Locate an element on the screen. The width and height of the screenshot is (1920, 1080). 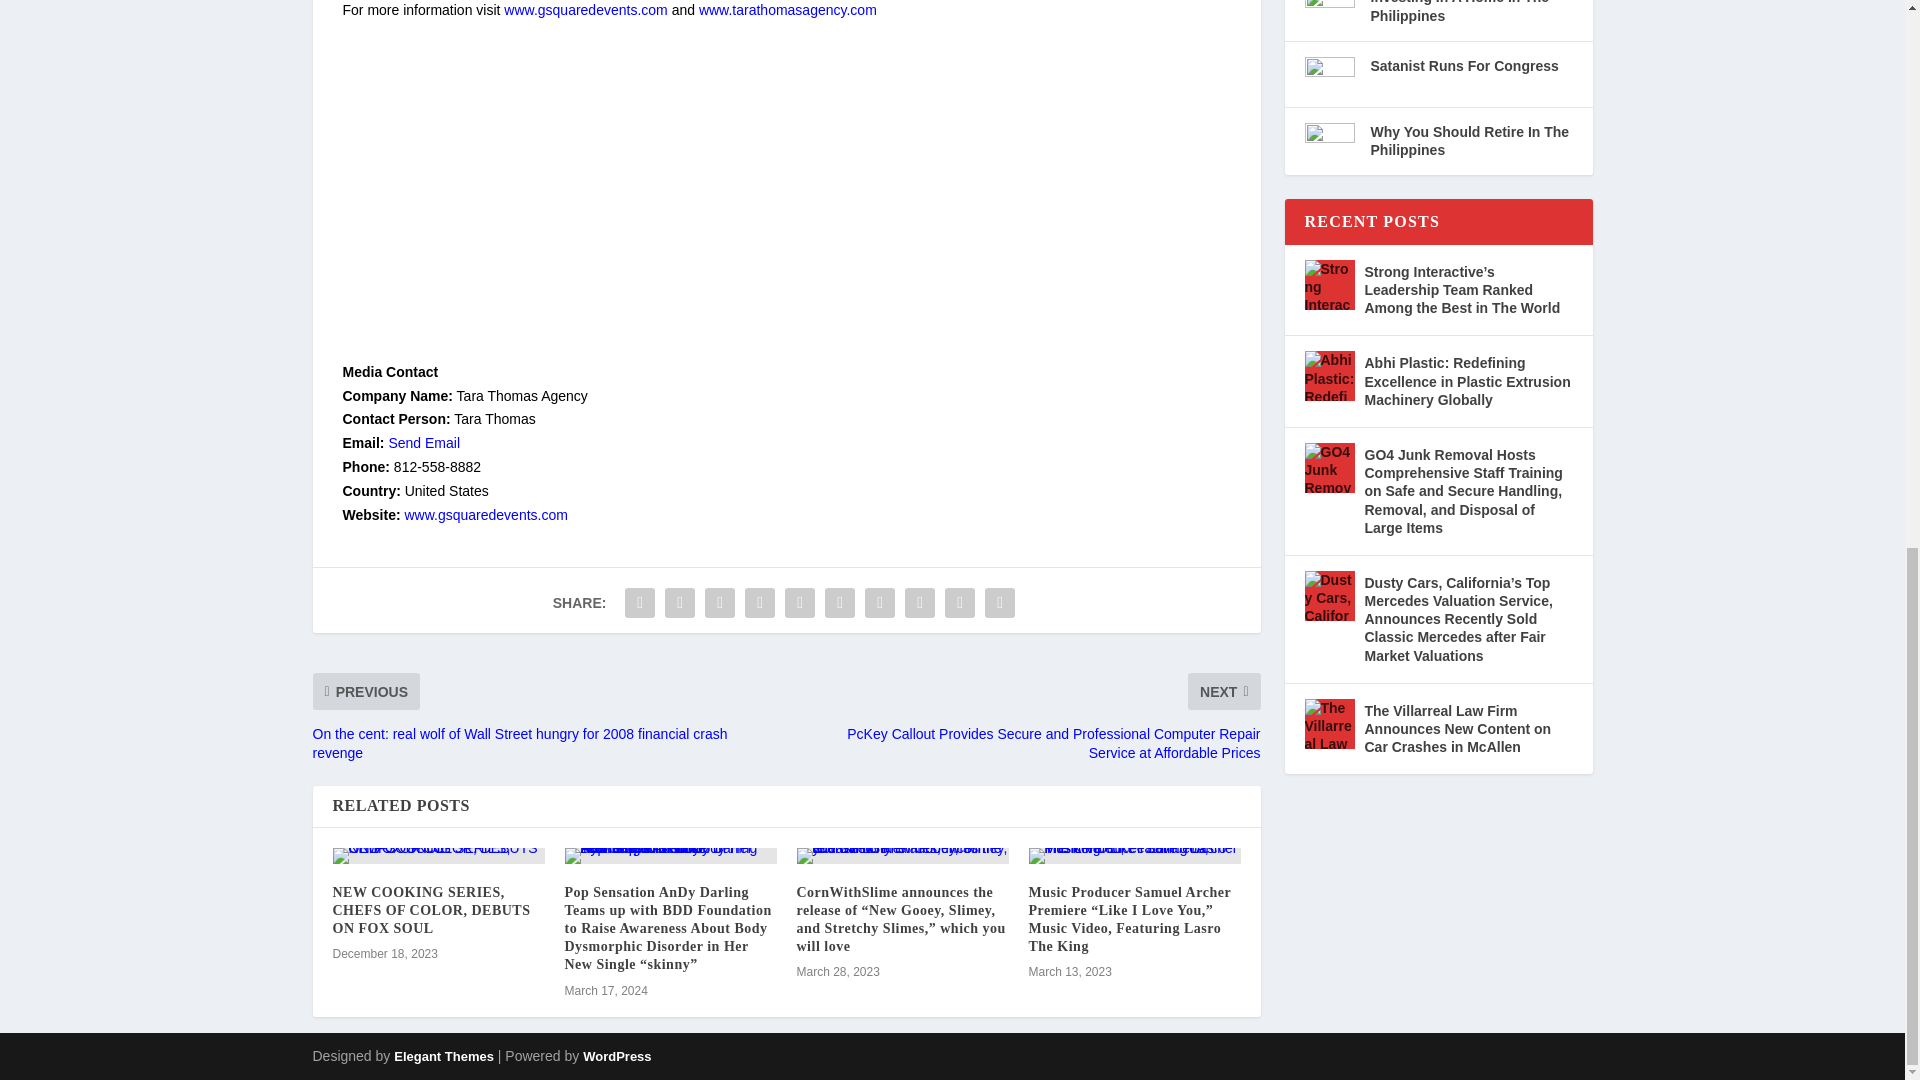
www.tarathomasagency.com is located at coordinates (788, 10).